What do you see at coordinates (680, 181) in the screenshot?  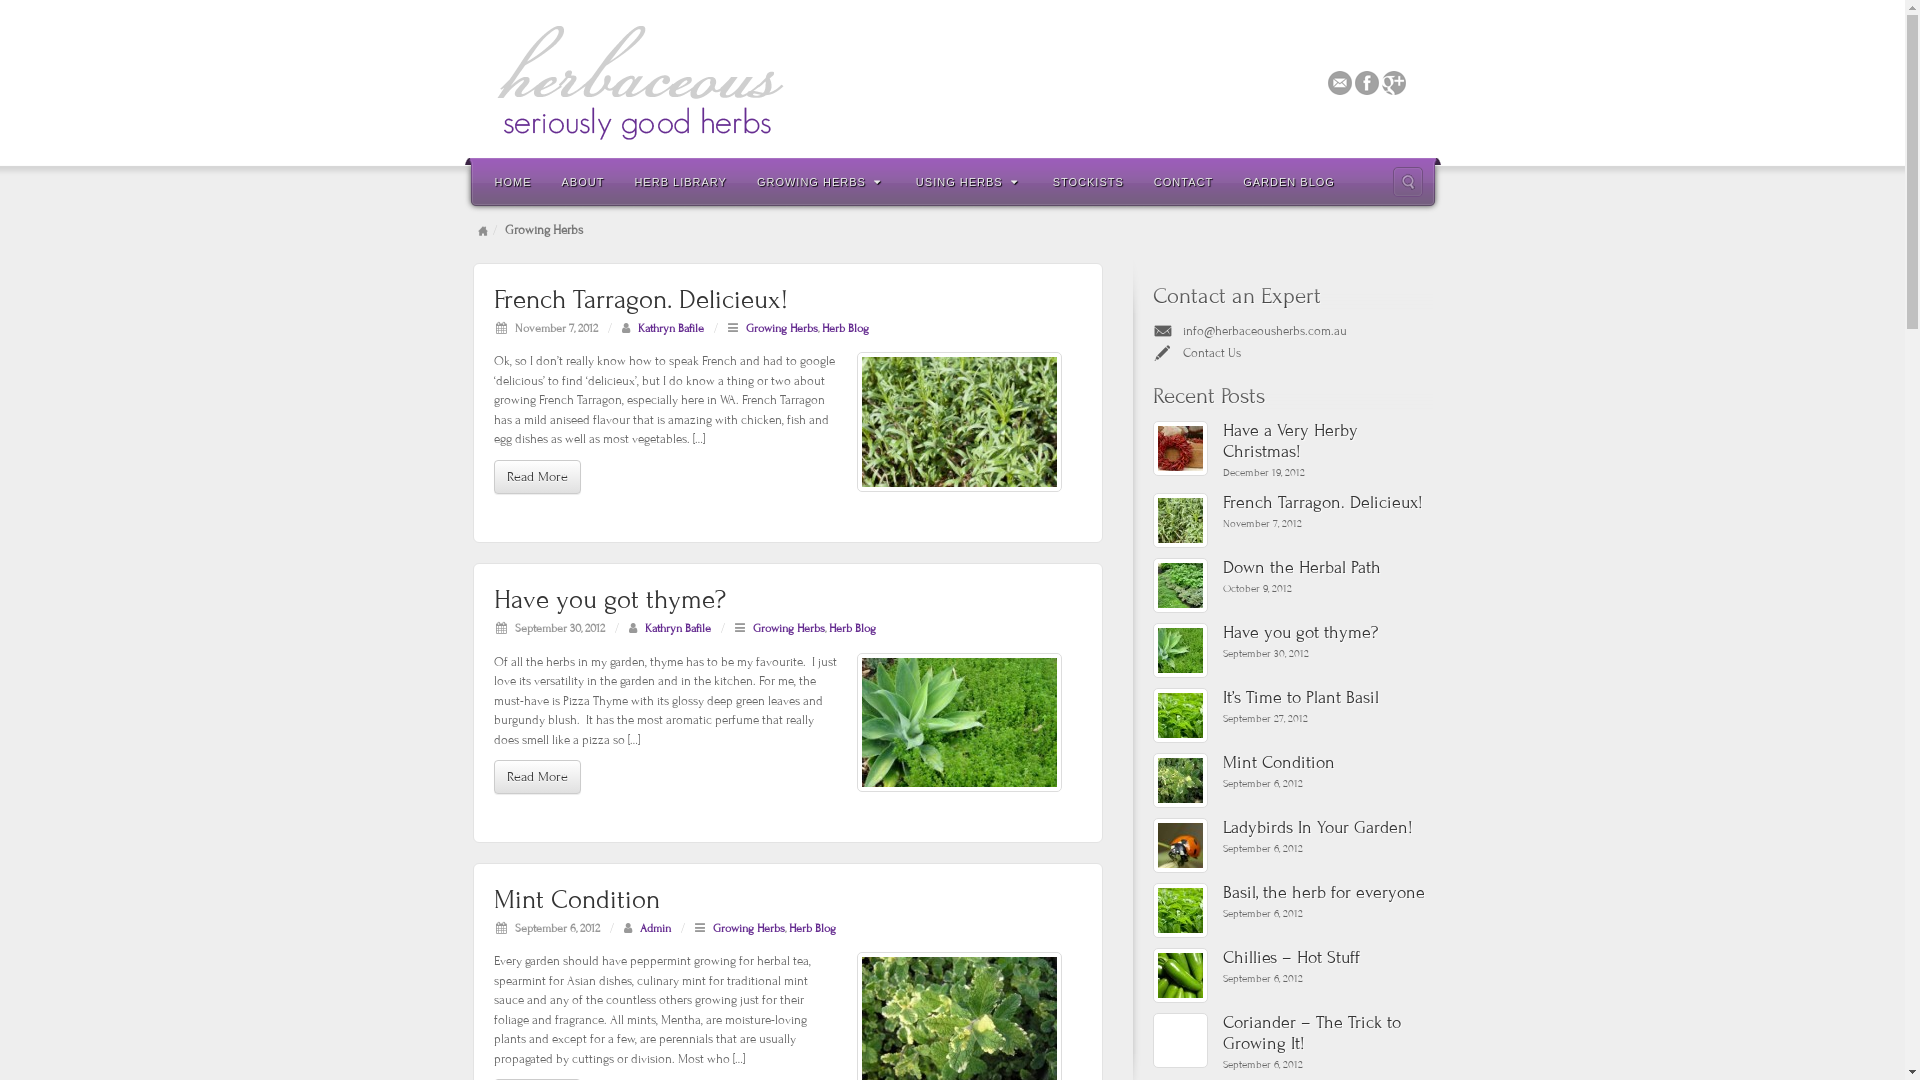 I see `HERB LIBRARY` at bounding box center [680, 181].